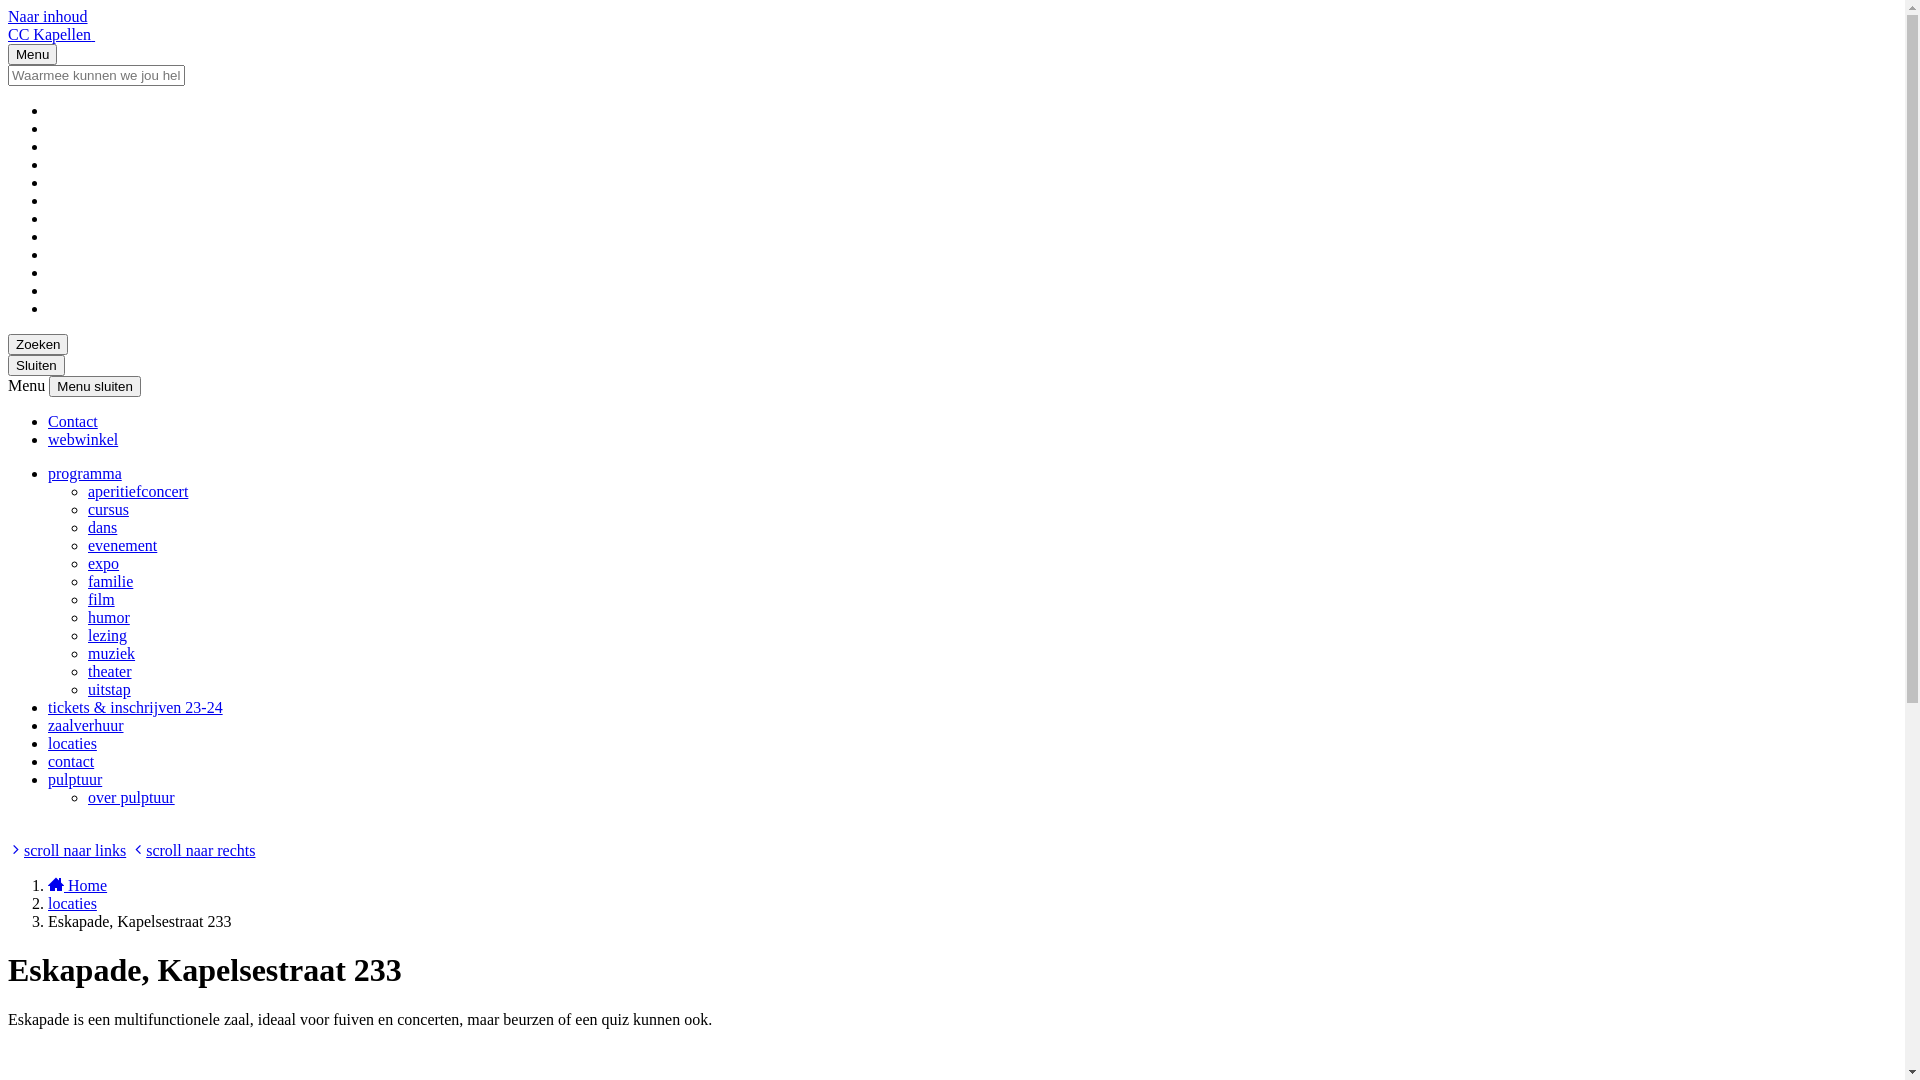  I want to click on locaties, so click(72, 744).